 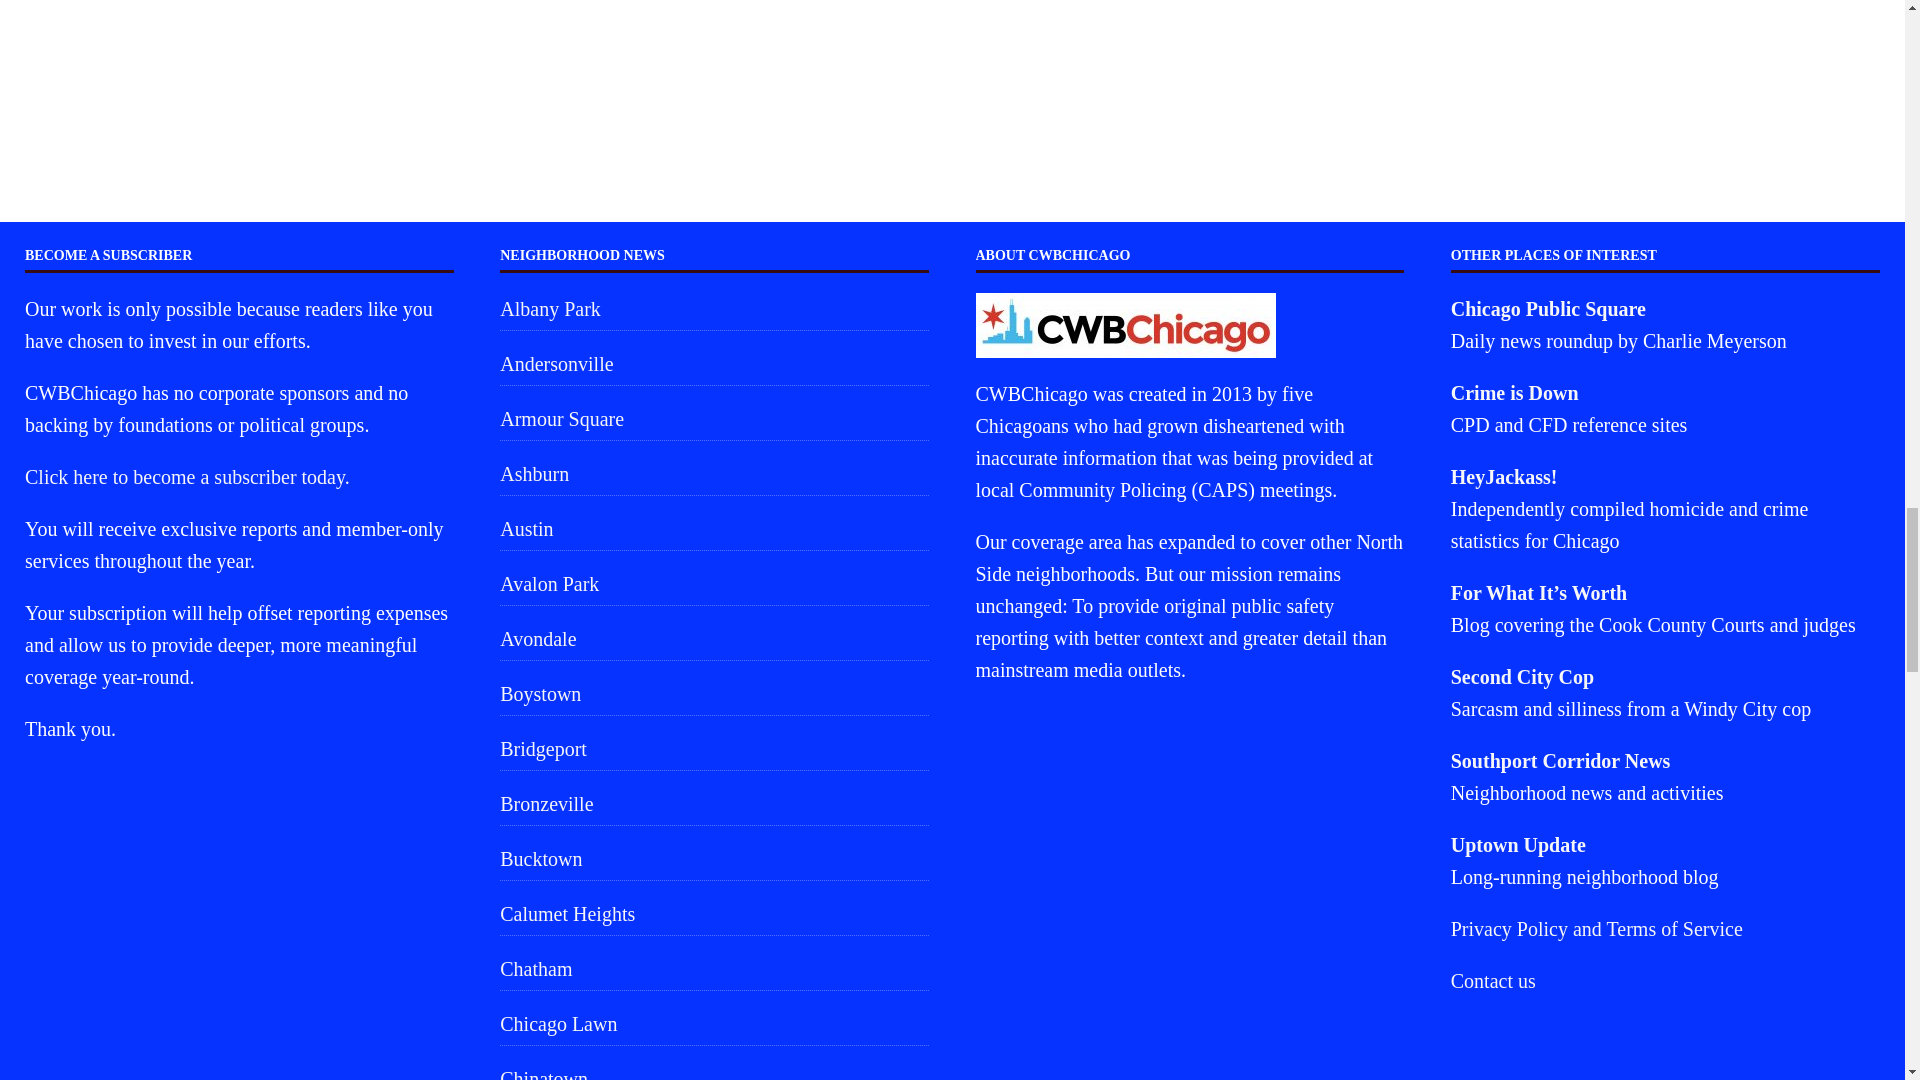 What do you see at coordinates (714, 311) in the screenshot?
I see `Albany Park` at bounding box center [714, 311].